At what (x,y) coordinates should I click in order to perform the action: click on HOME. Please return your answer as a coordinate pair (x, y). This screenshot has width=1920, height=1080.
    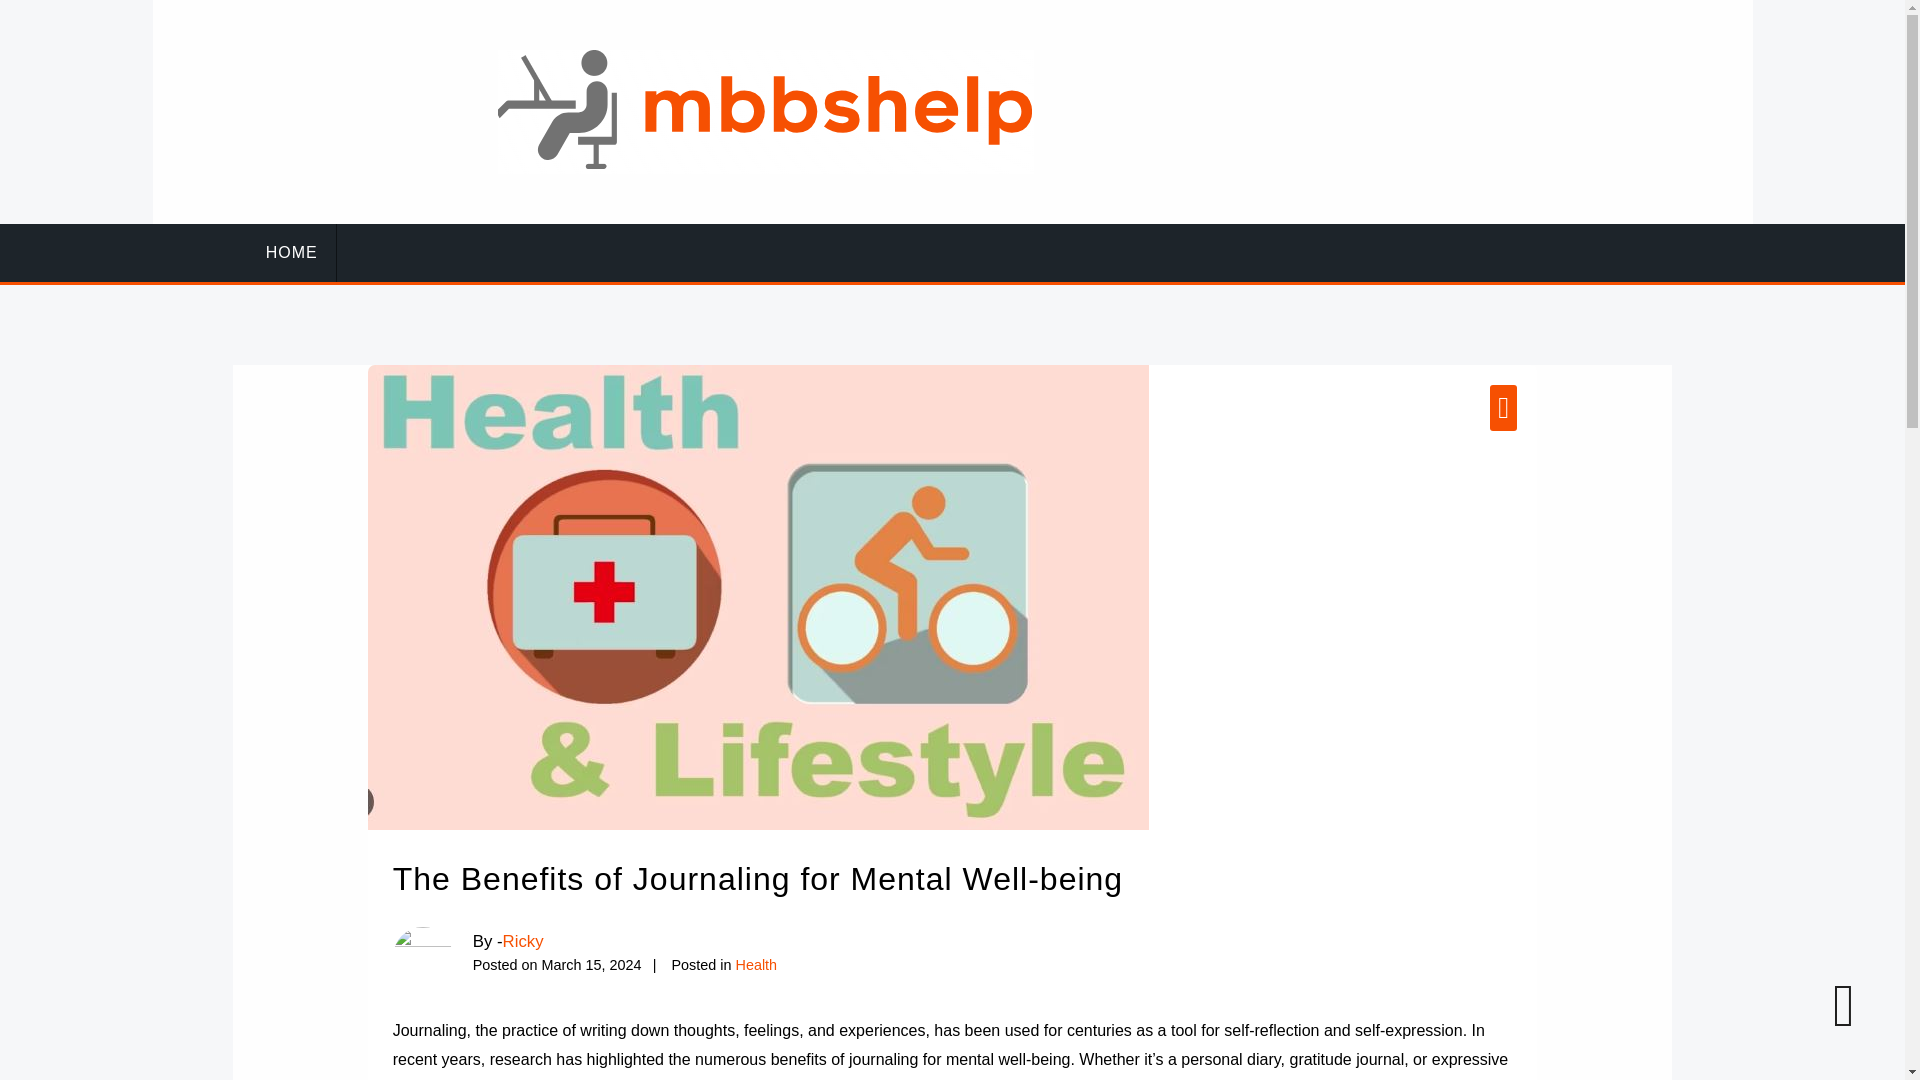
    Looking at the image, I should click on (292, 252).